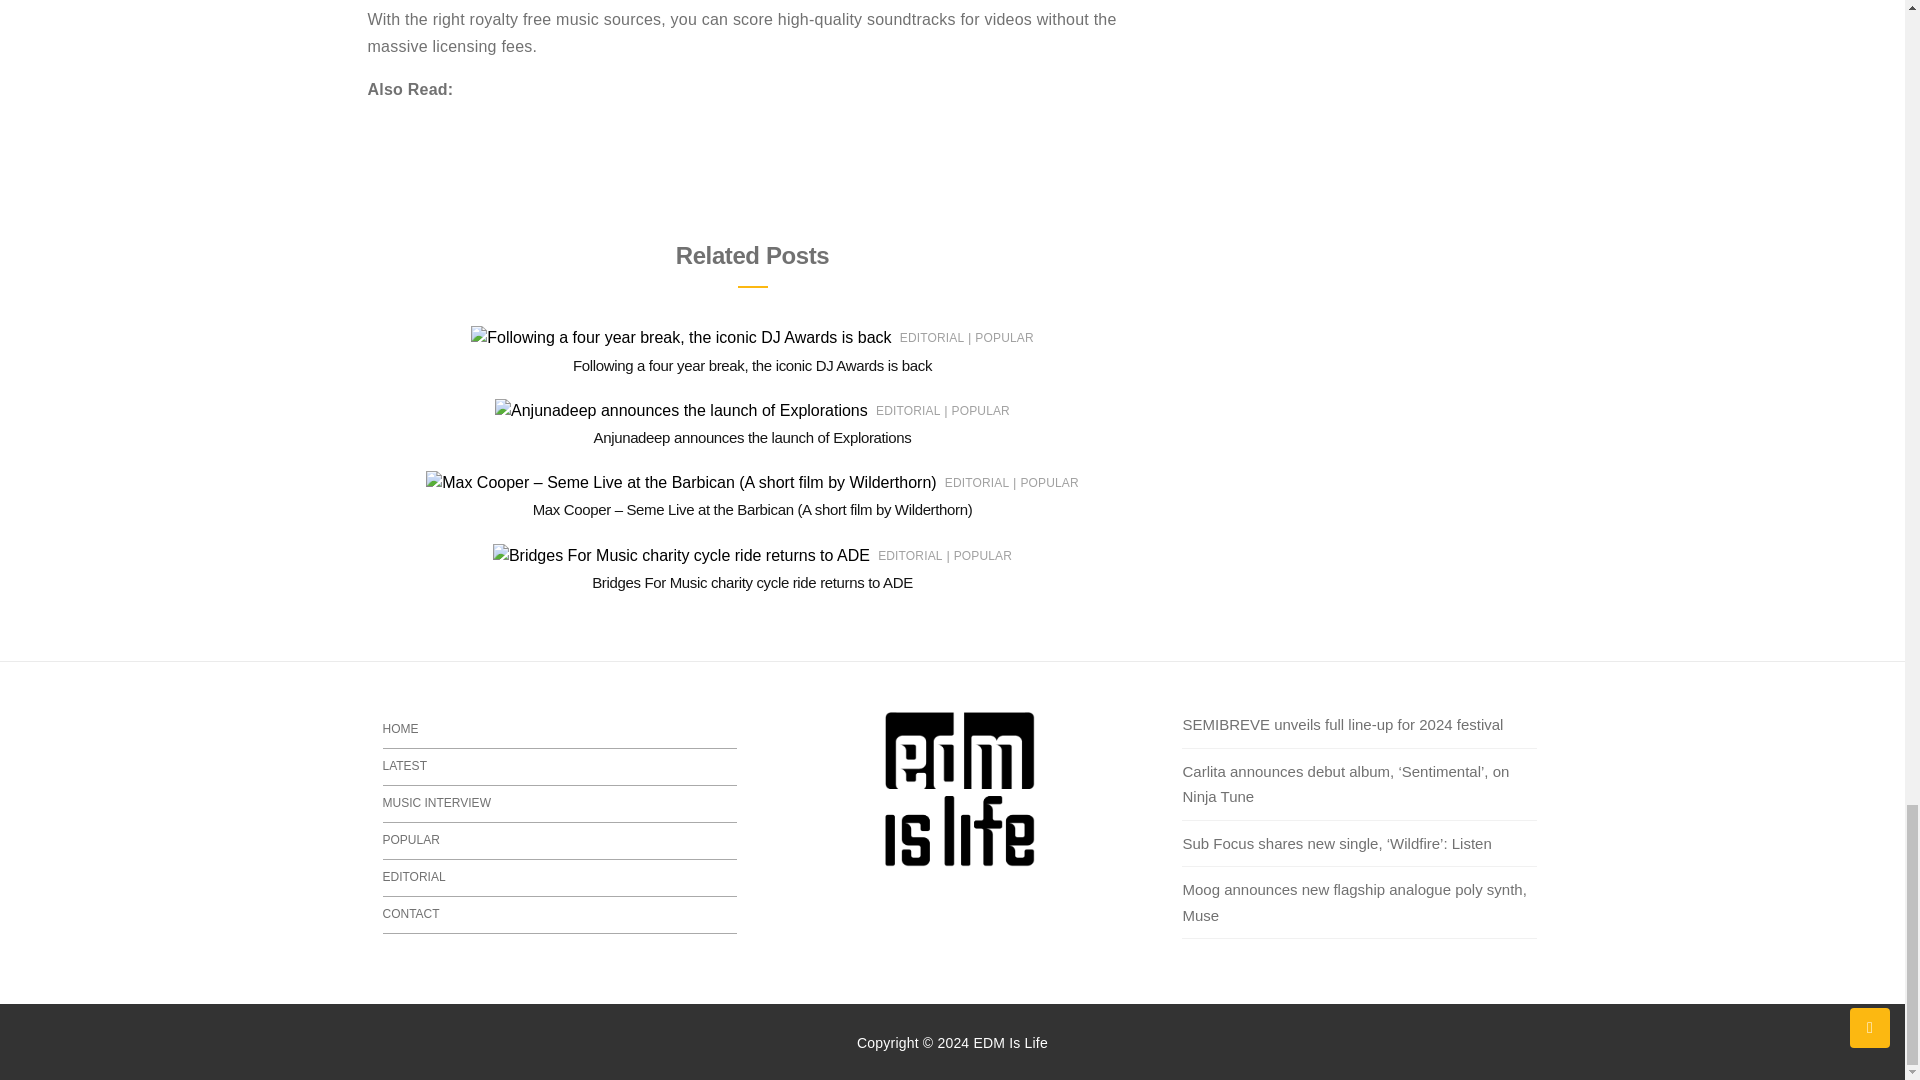 The height and width of the screenshot is (1080, 1920). Describe the element at coordinates (752, 437) in the screenshot. I see `Anjunadeep announces the launch of Explorations` at that location.